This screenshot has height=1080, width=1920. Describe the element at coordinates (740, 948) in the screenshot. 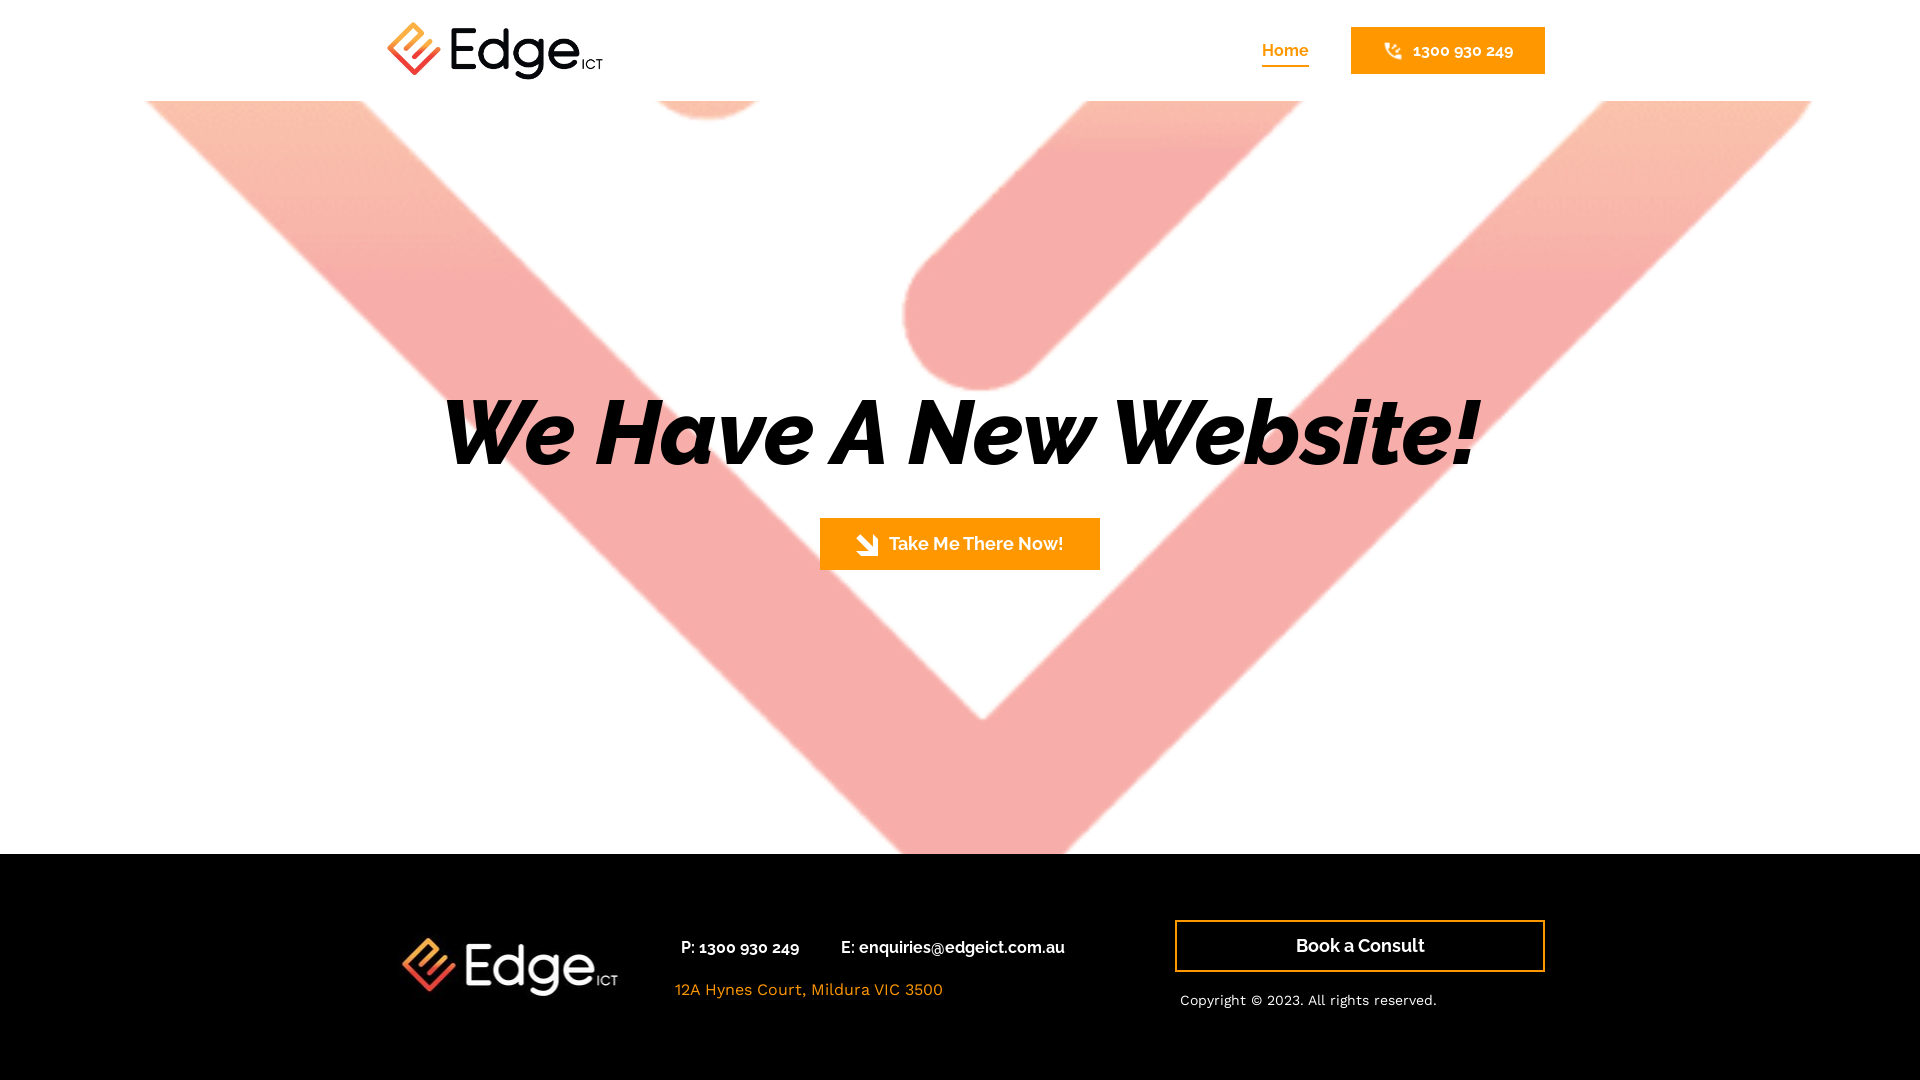

I see `P: 1300 930 249` at that location.